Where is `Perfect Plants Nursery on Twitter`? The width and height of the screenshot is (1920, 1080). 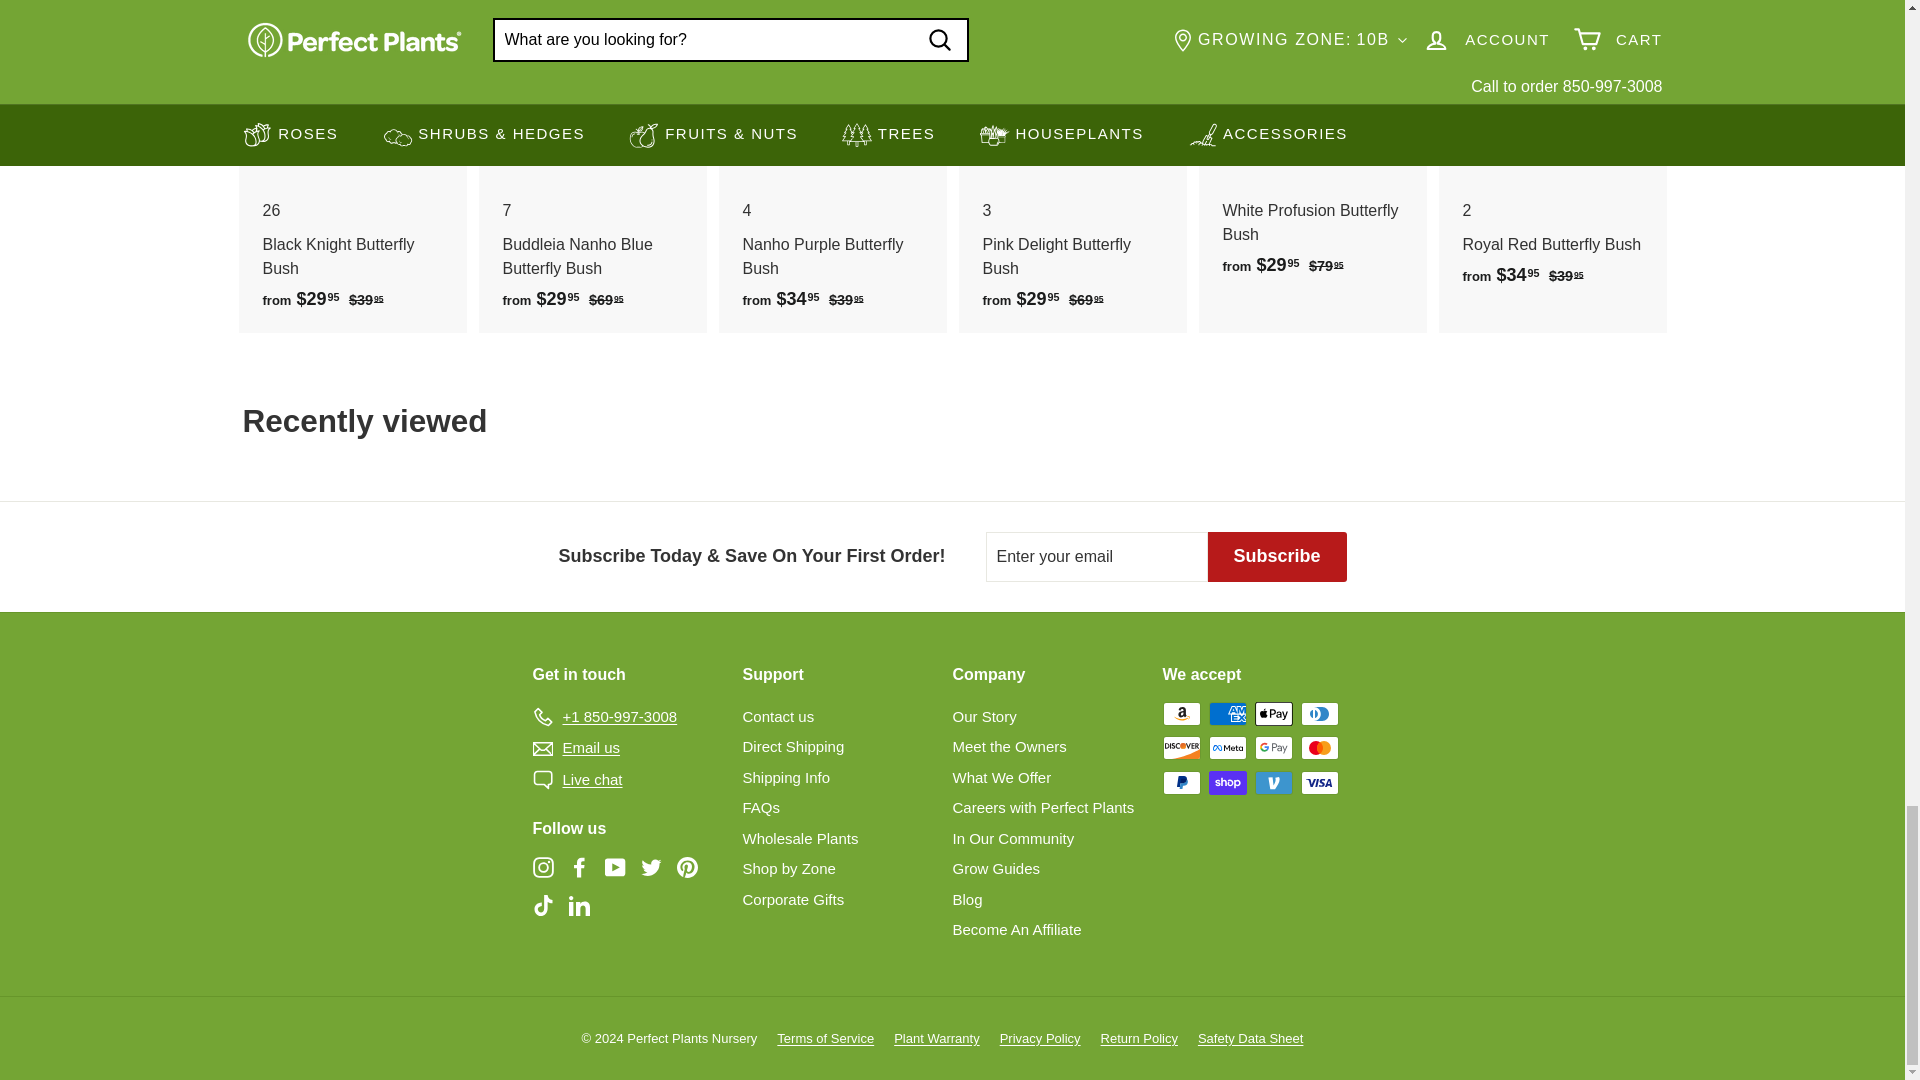 Perfect Plants Nursery on Twitter is located at coordinates (650, 868).